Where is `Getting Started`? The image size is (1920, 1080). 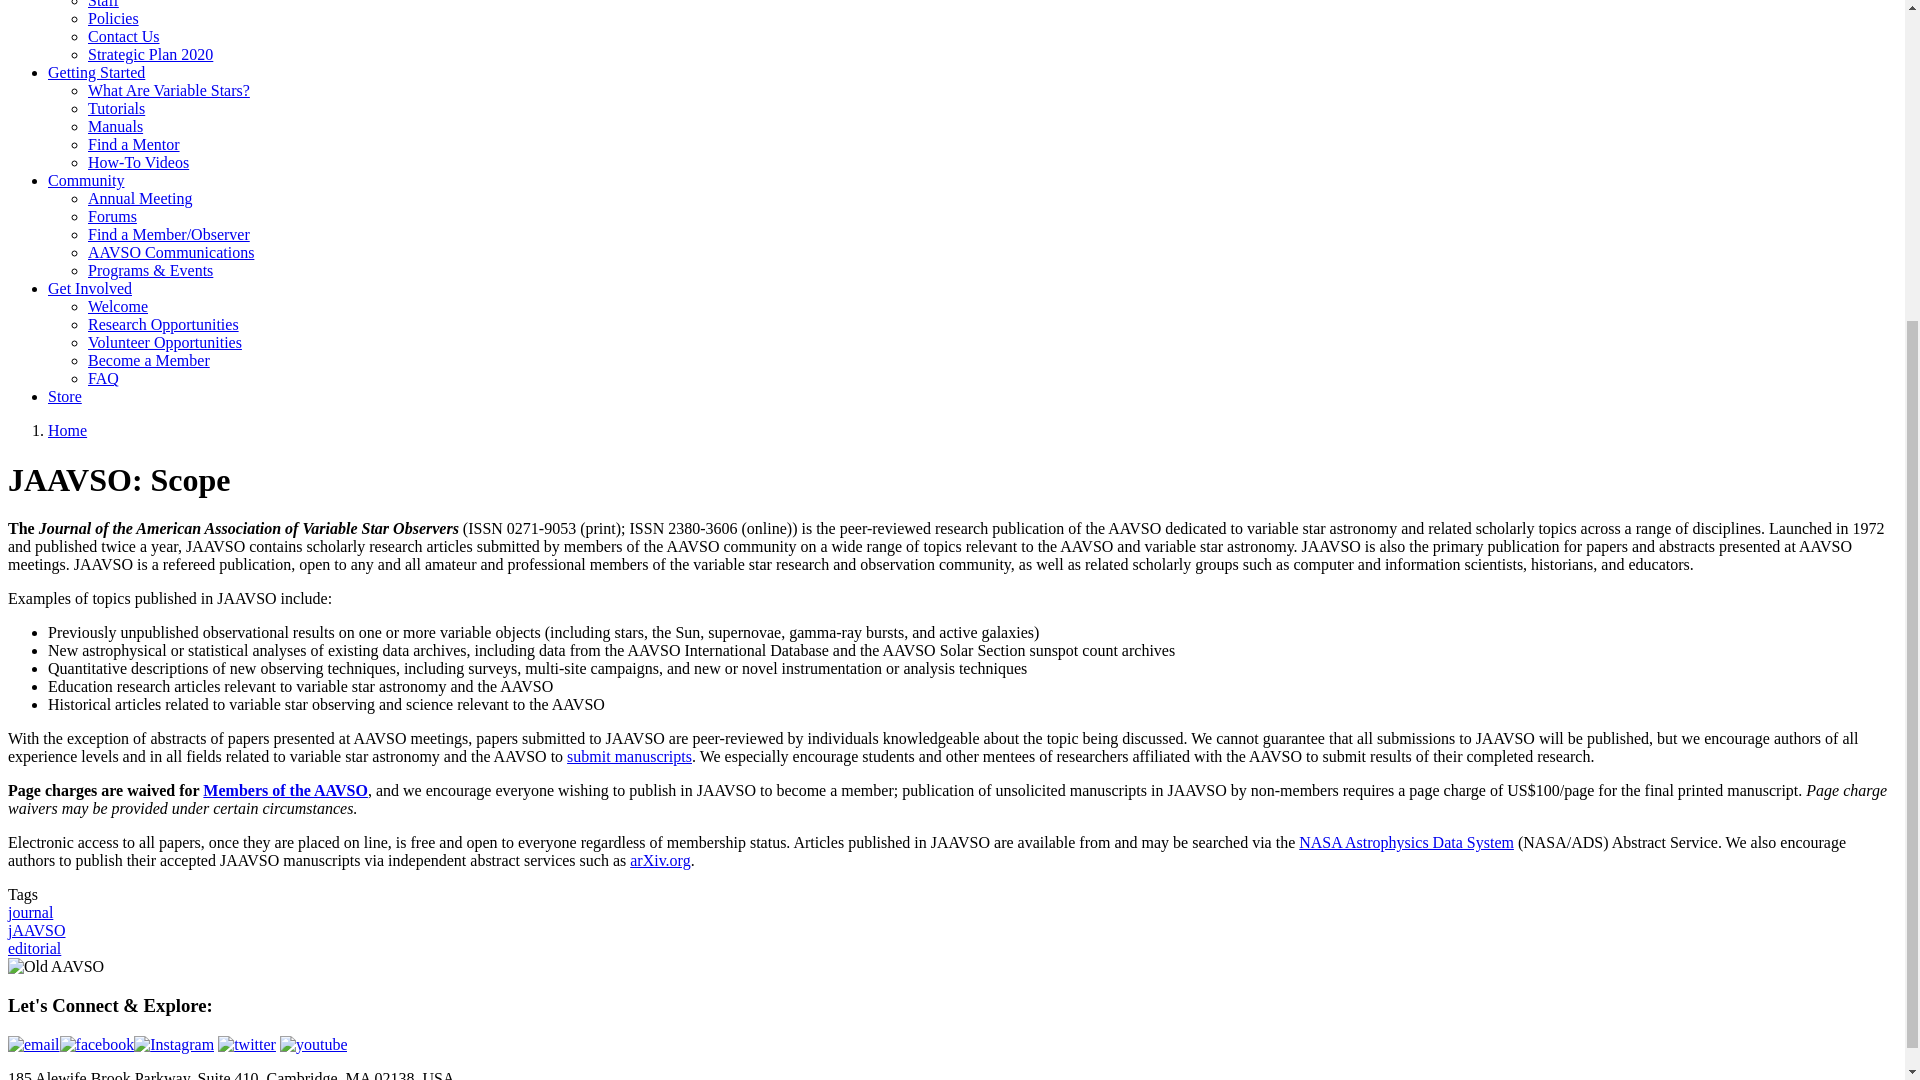 Getting Started is located at coordinates (96, 72).